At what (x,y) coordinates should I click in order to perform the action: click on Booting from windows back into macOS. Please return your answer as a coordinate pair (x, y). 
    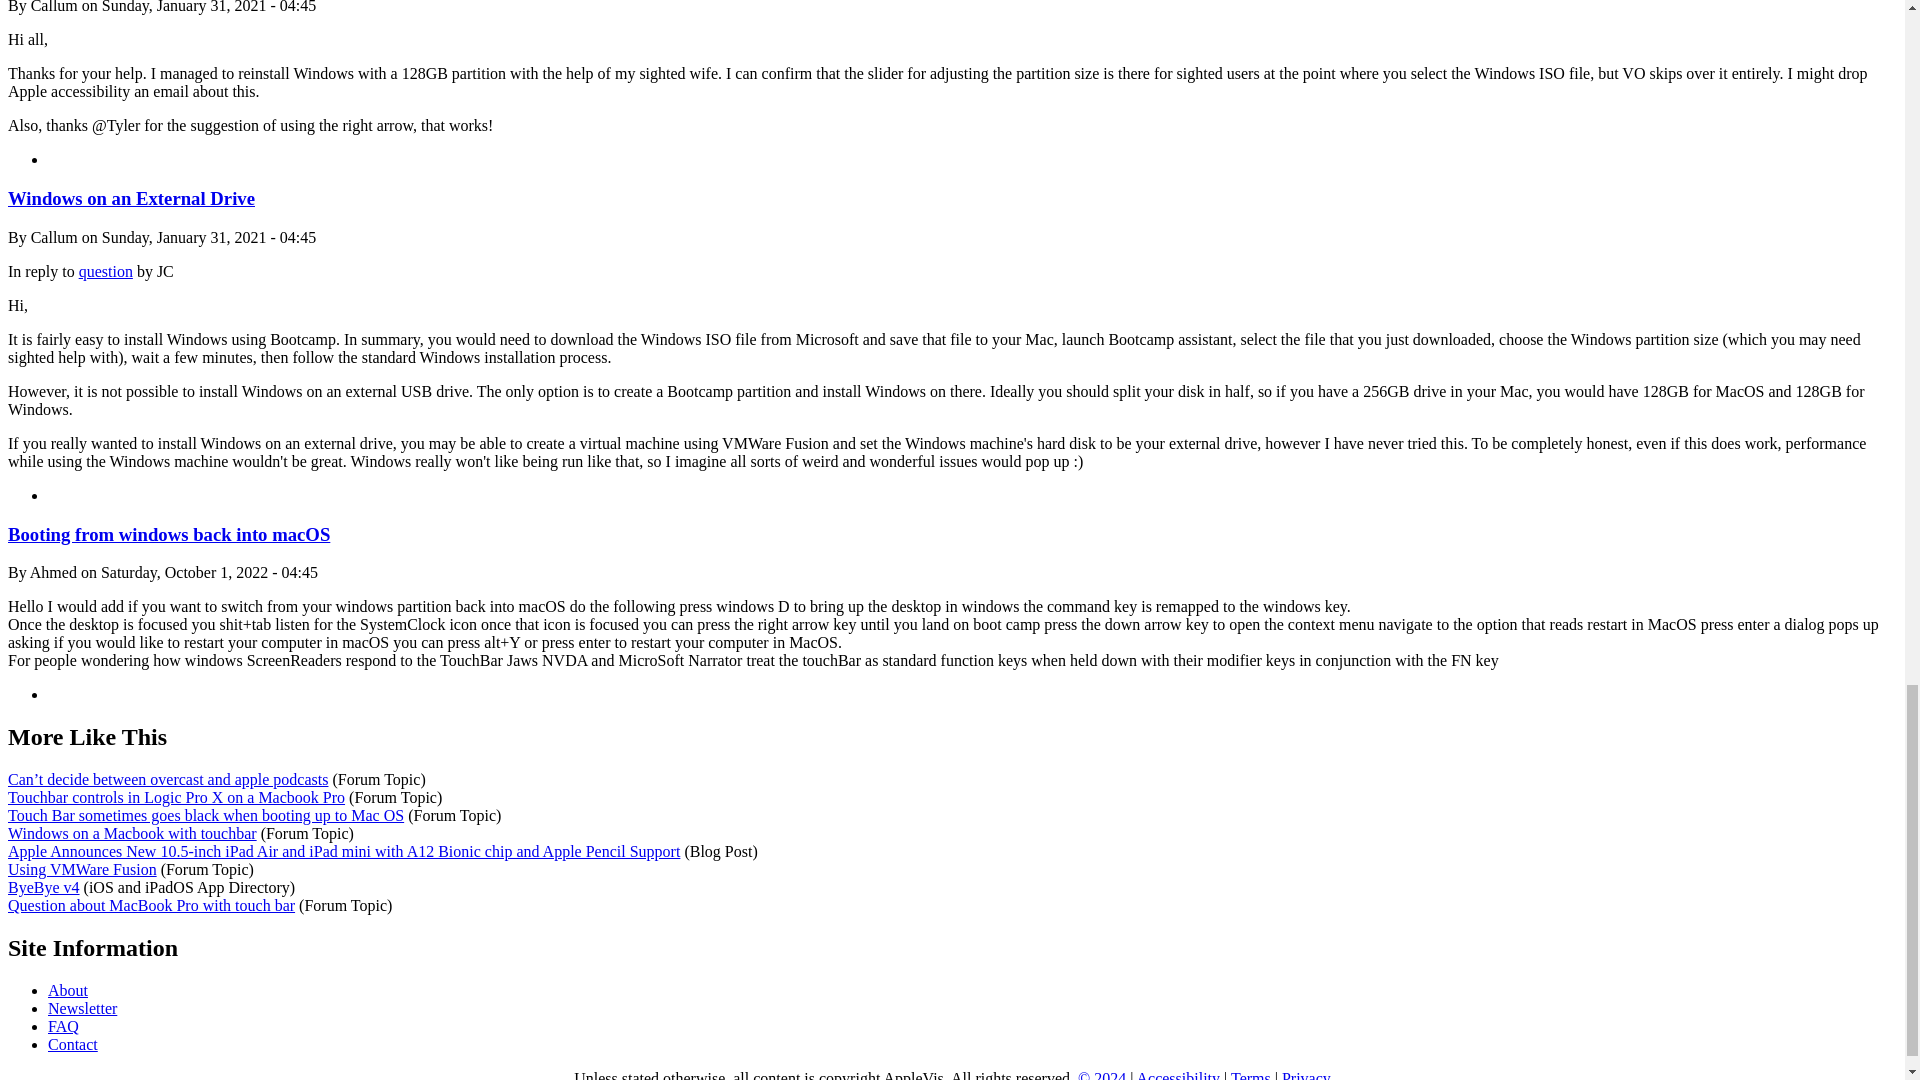
    Looking at the image, I should click on (168, 534).